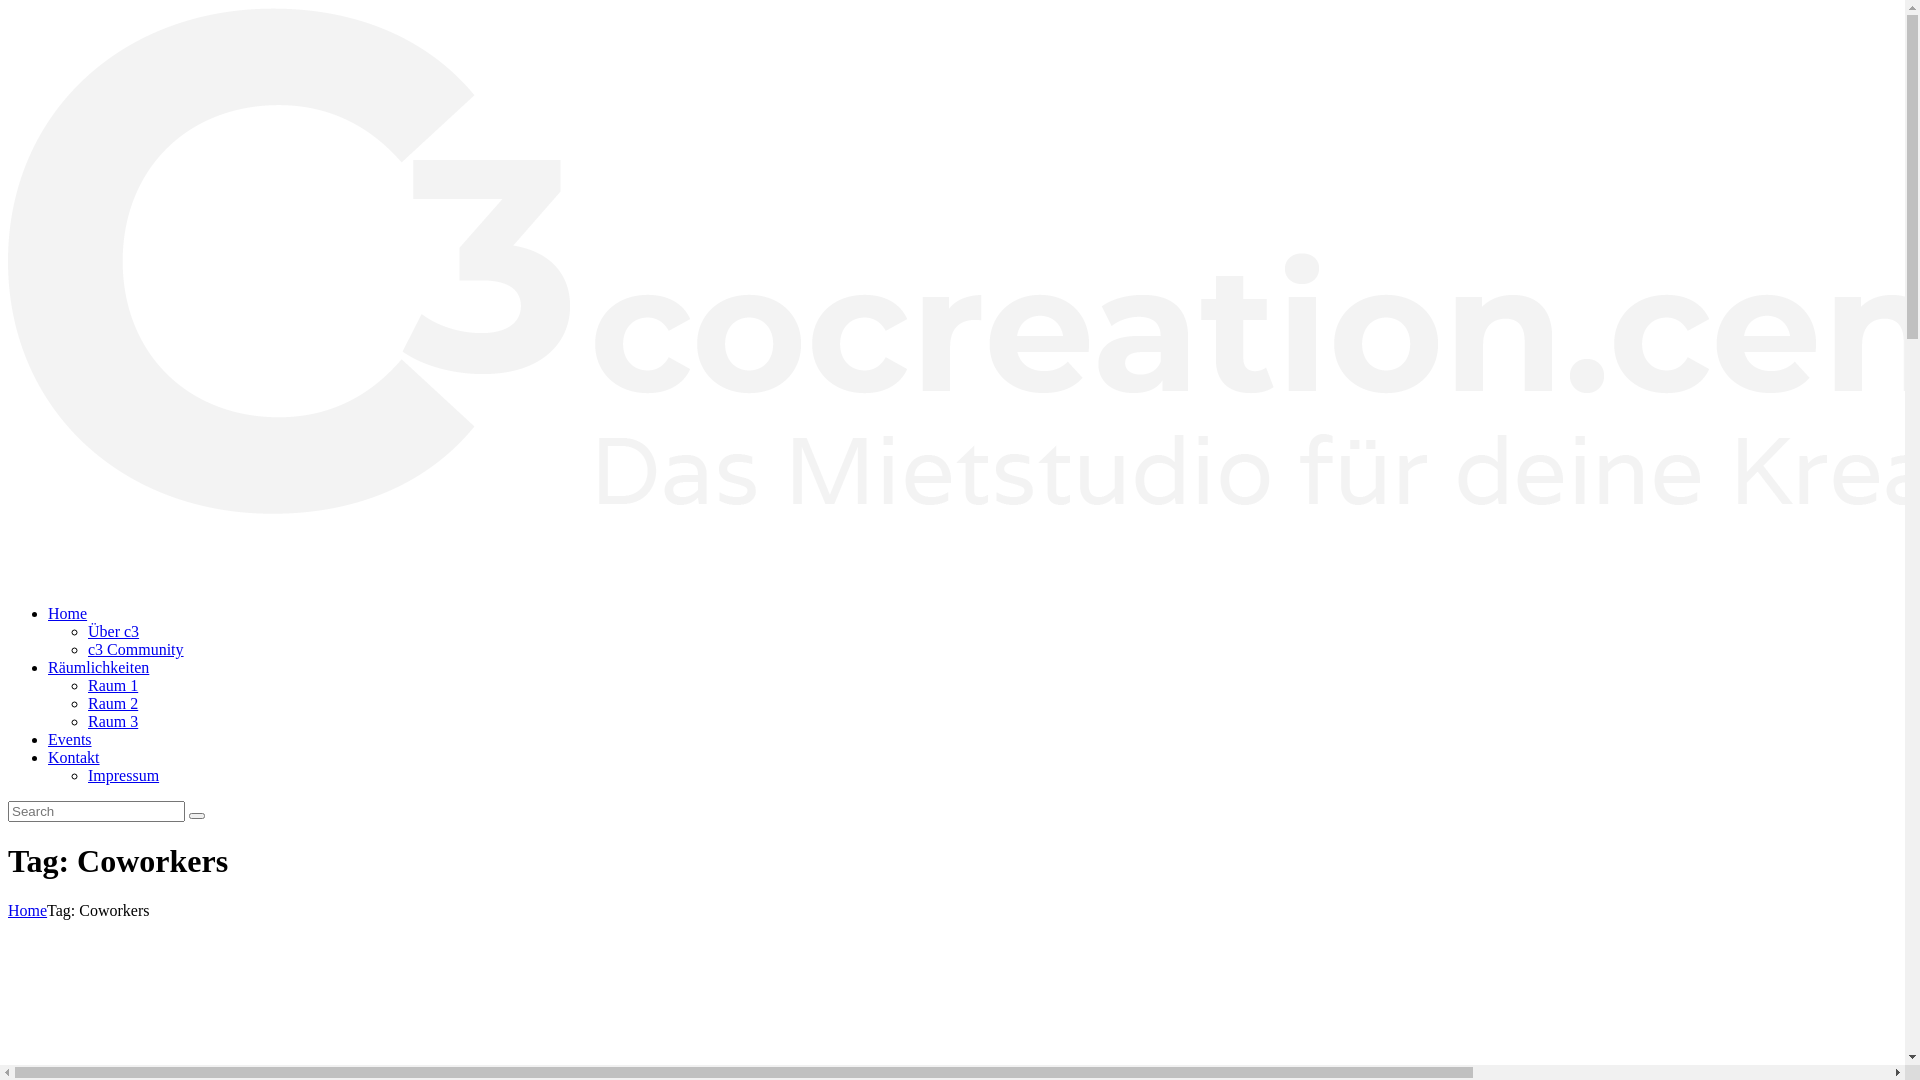 This screenshot has width=1920, height=1080. Describe the element at coordinates (74, 758) in the screenshot. I see `Kontakt` at that location.